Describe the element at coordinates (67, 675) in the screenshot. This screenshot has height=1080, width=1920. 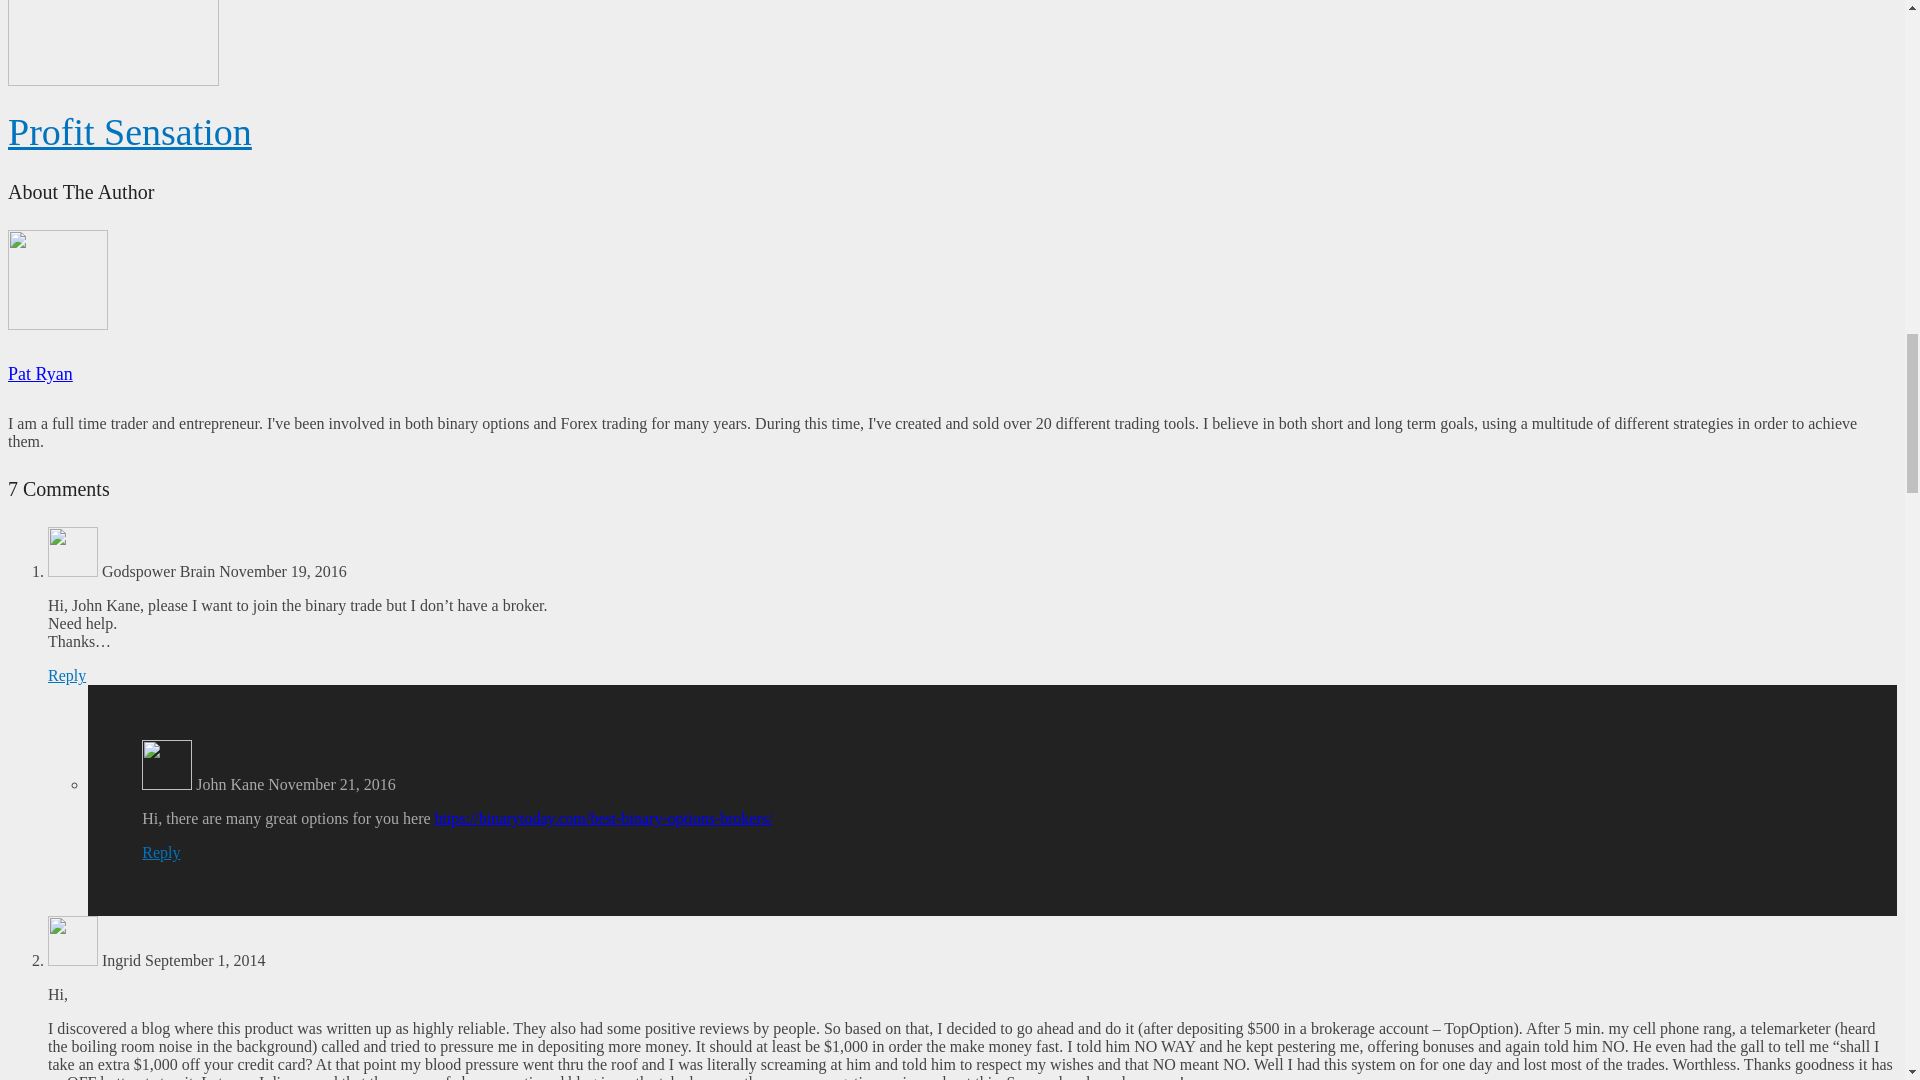
I see `Reply` at that location.